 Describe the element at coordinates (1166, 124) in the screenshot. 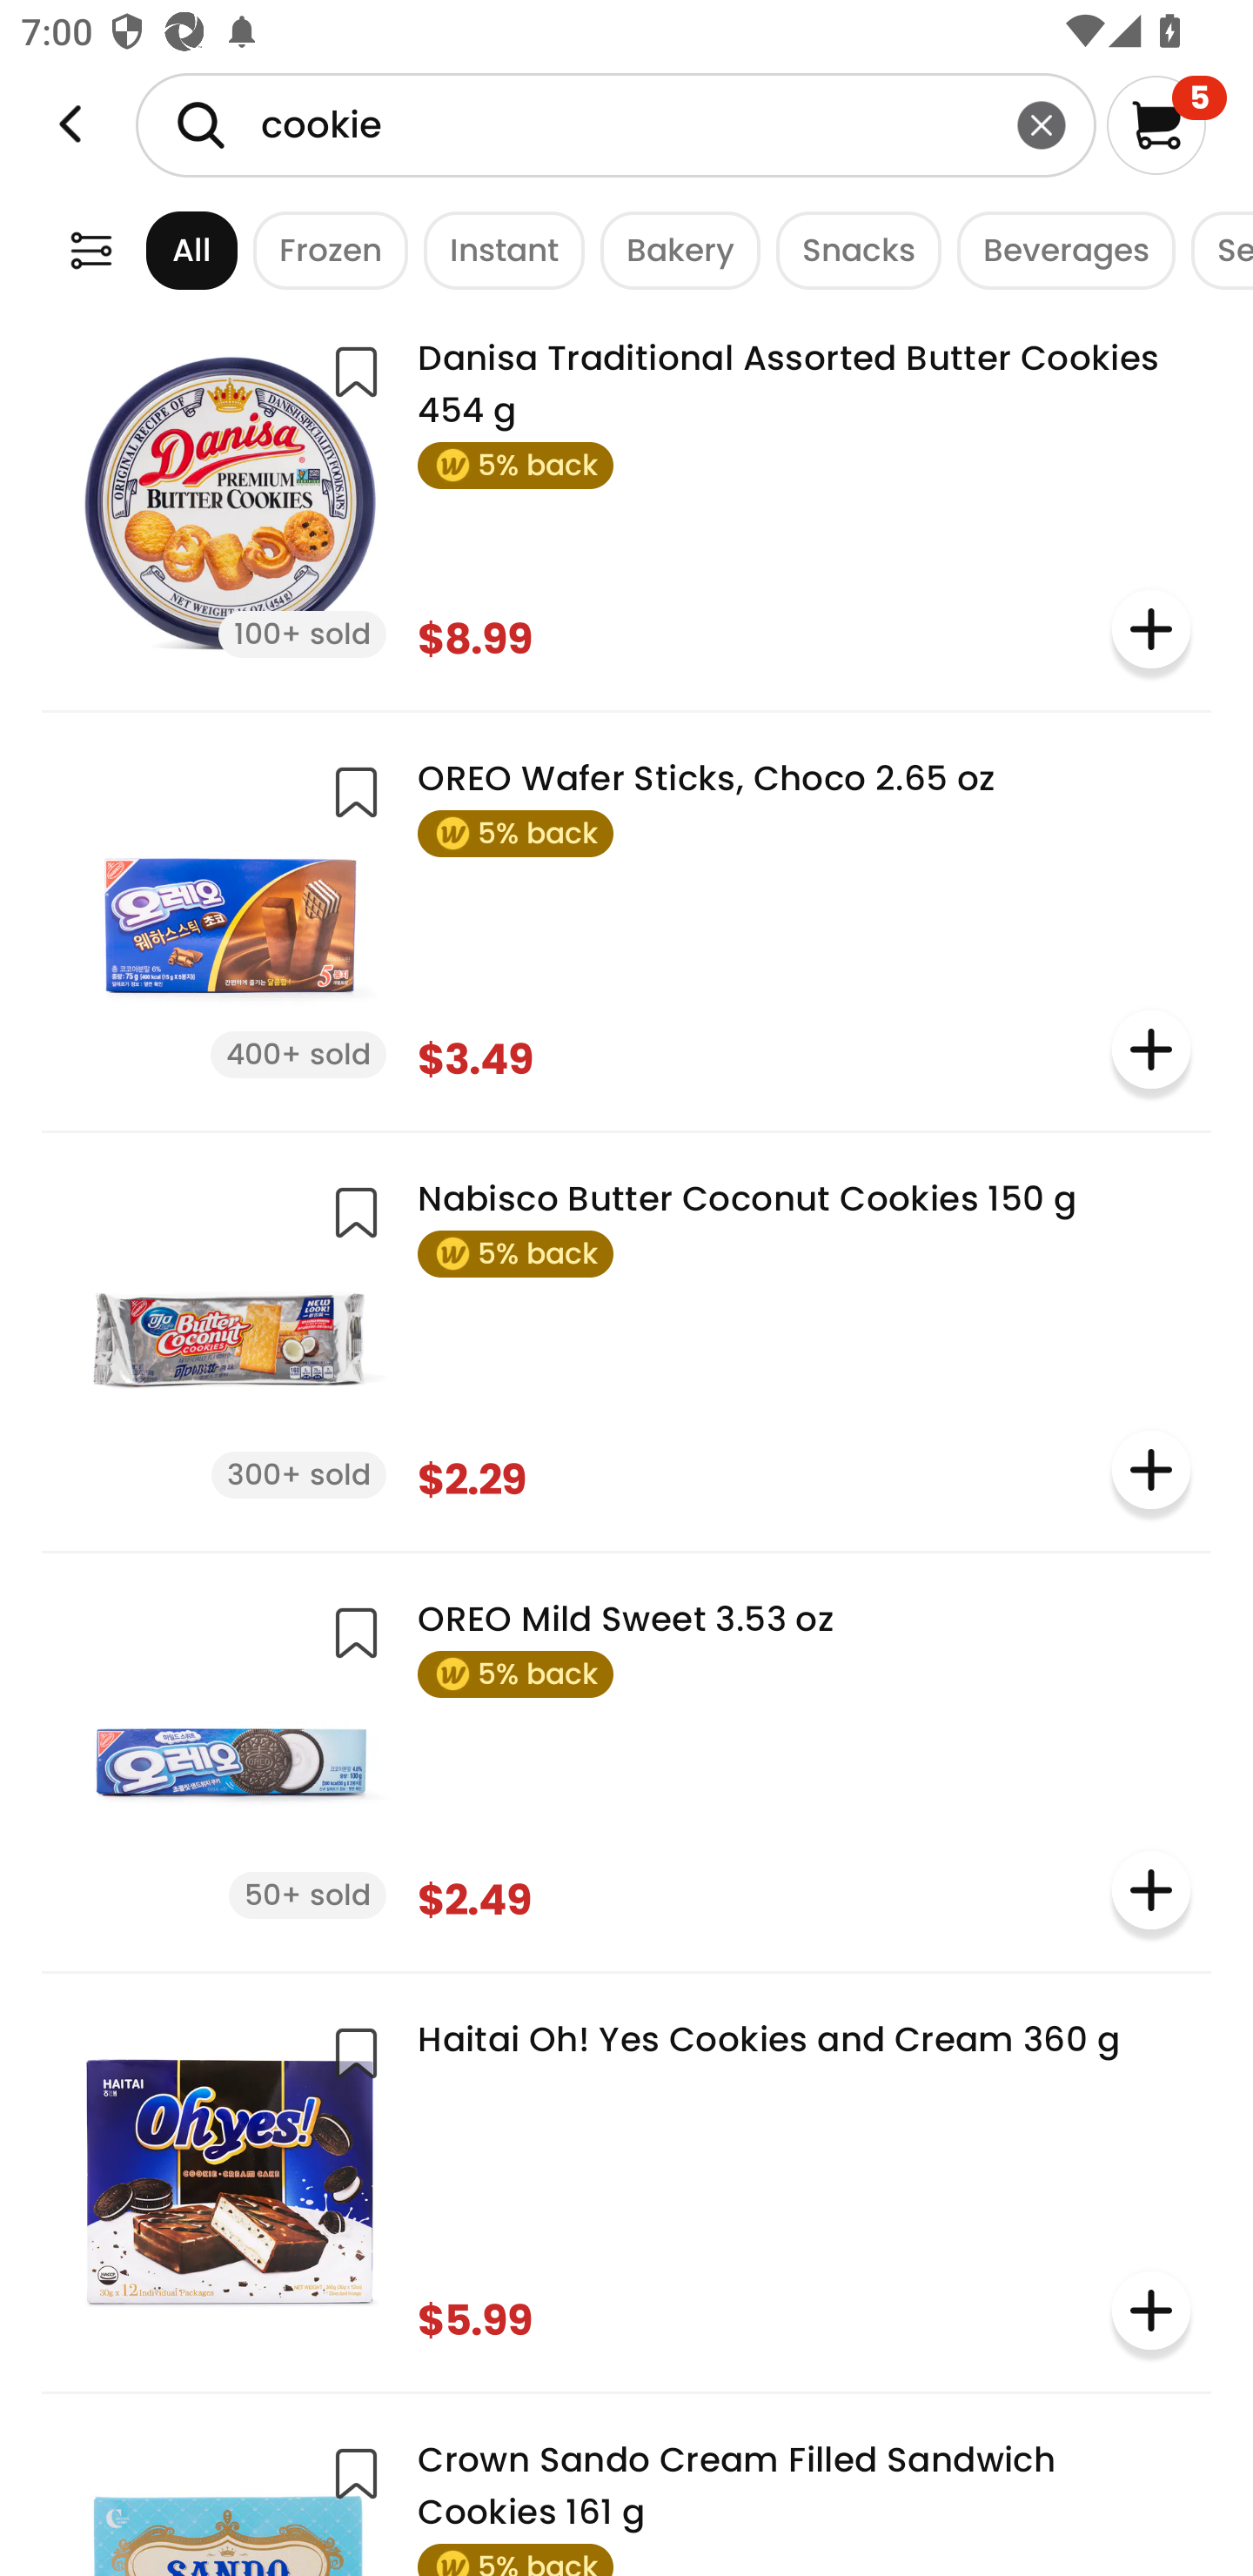

I see `5` at that location.